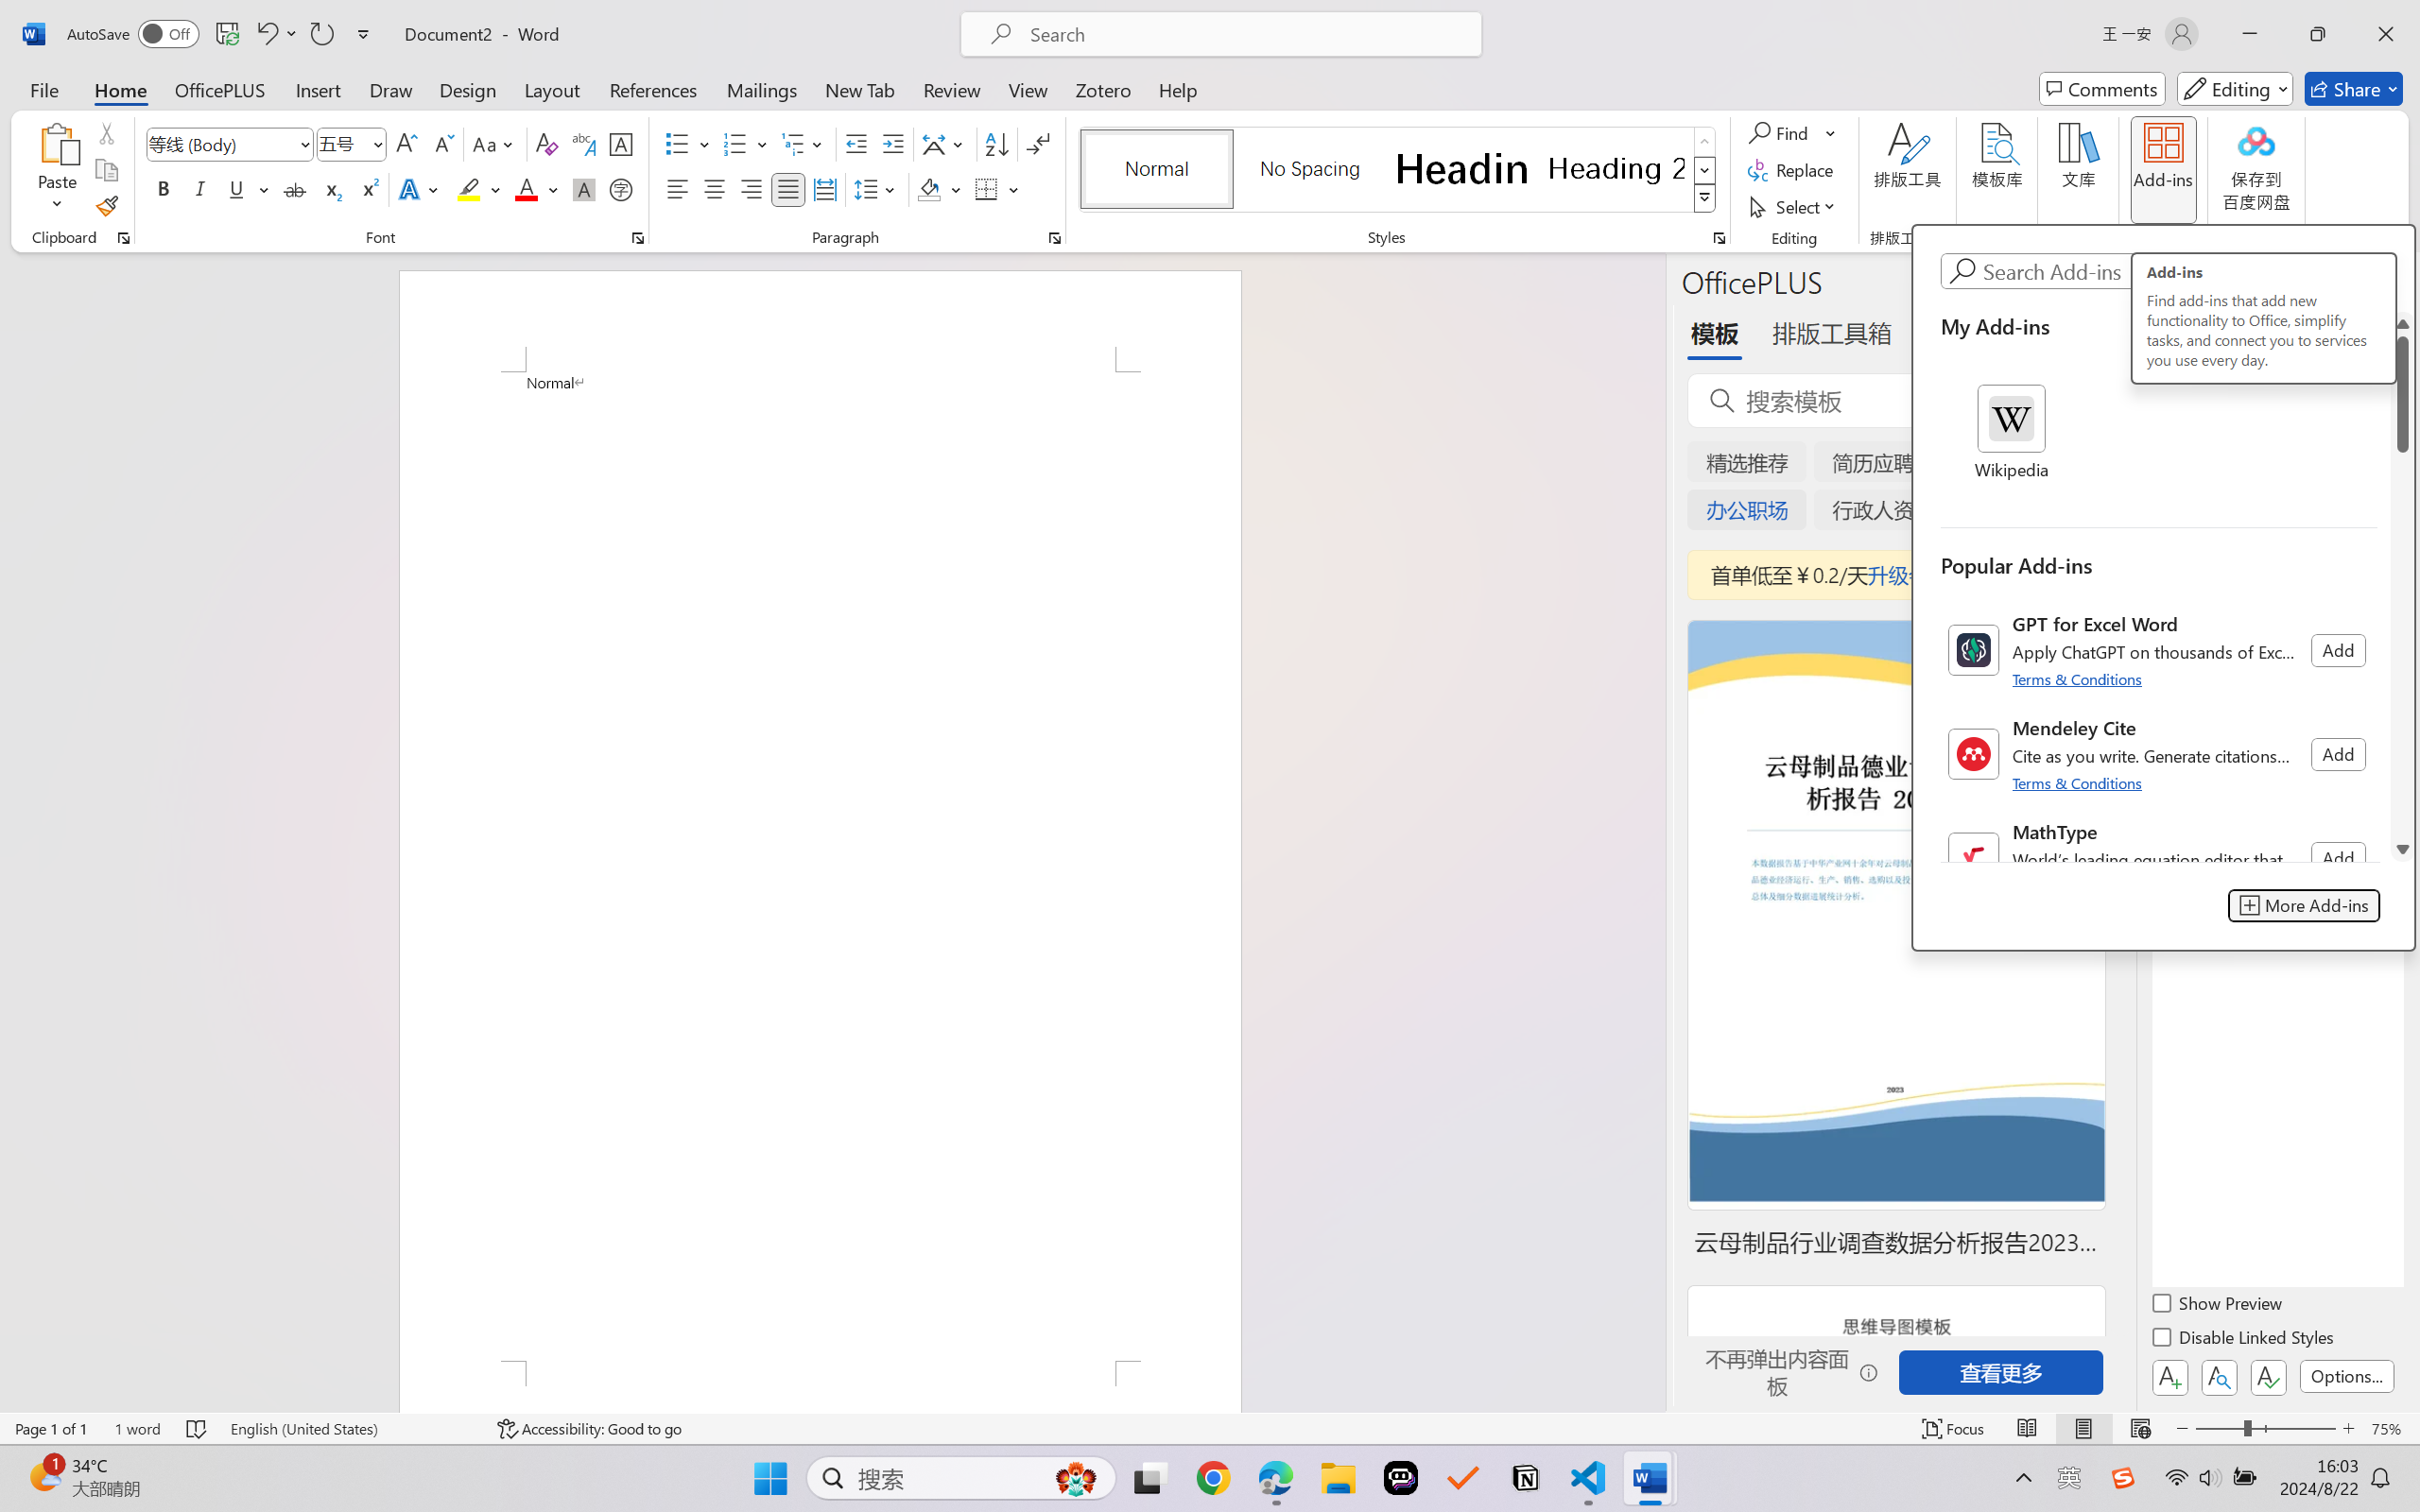 This screenshot has width=2420, height=1512. Describe the element at coordinates (996, 189) in the screenshot. I see `Borders` at that location.